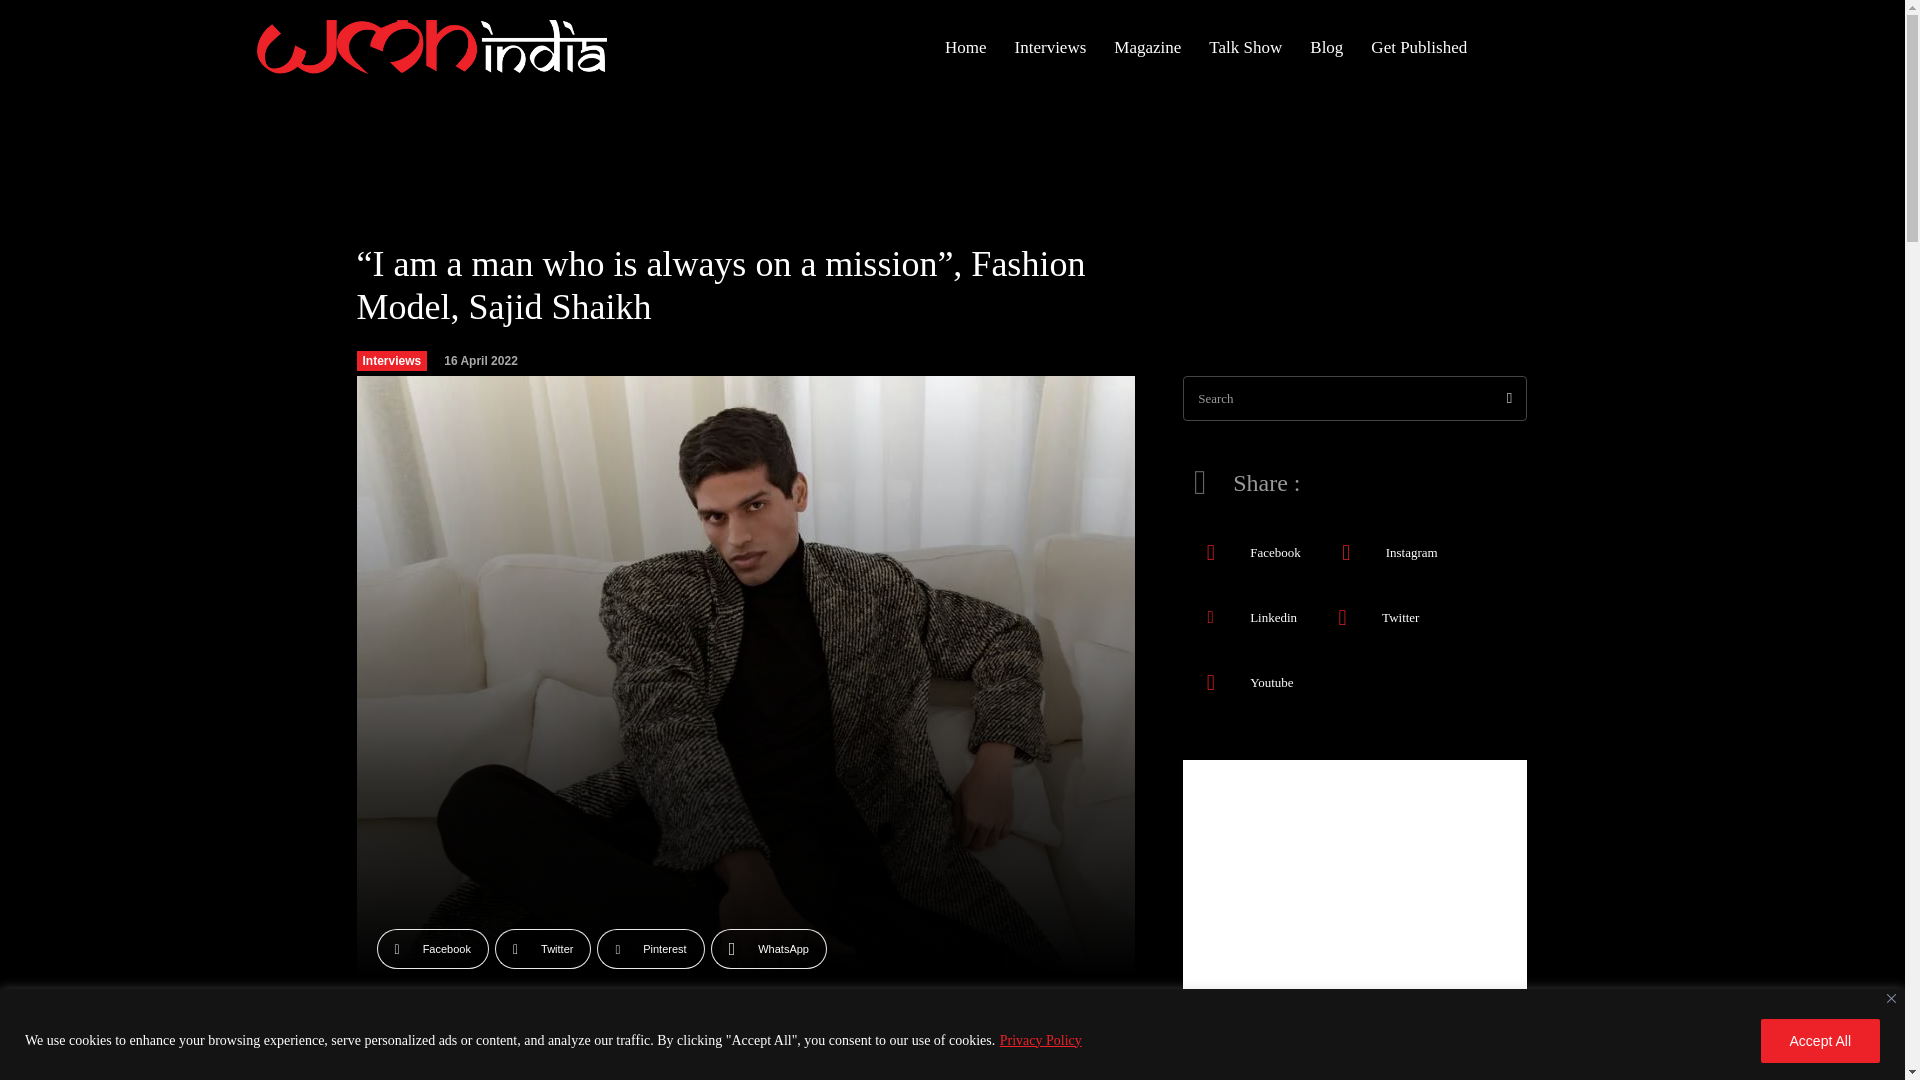  What do you see at coordinates (432, 948) in the screenshot?
I see `Facebook` at bounding box center [432, 948].